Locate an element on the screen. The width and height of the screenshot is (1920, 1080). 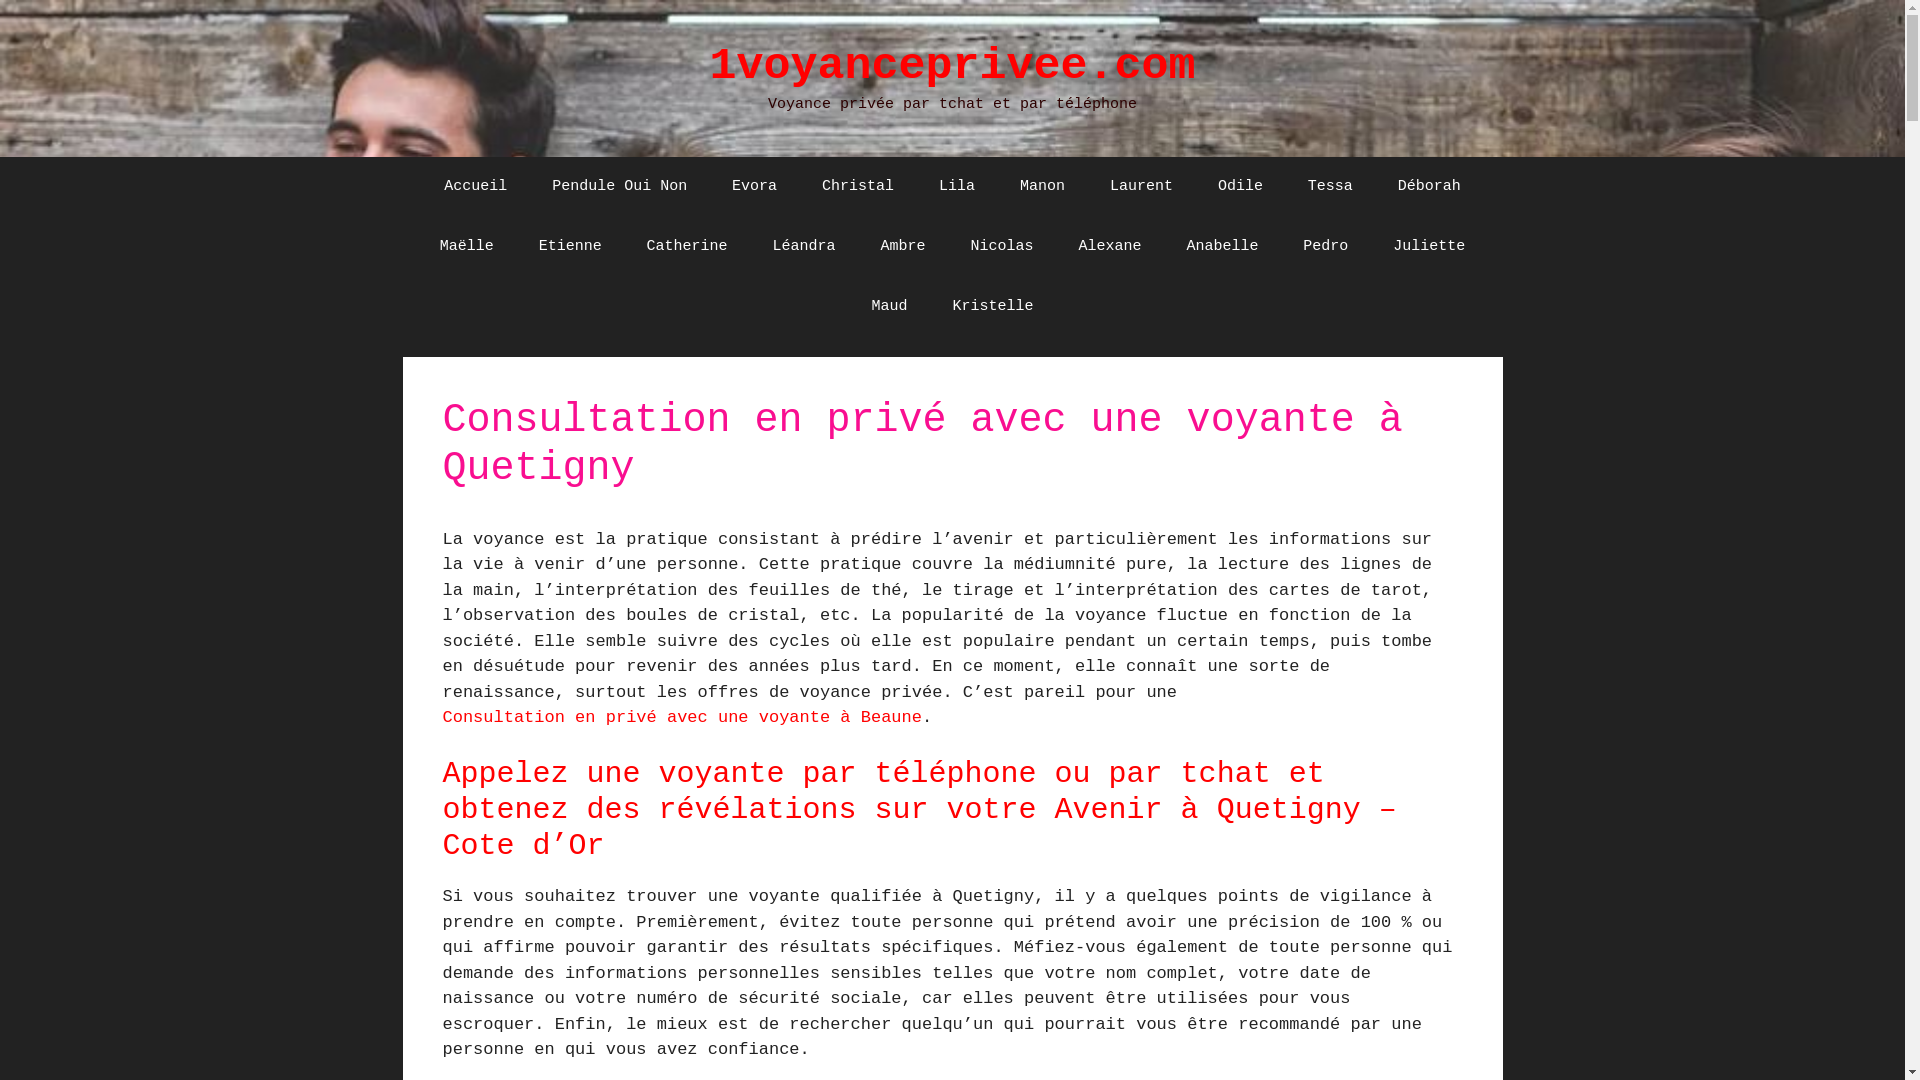
Maud is located at coordinates (890, 306).